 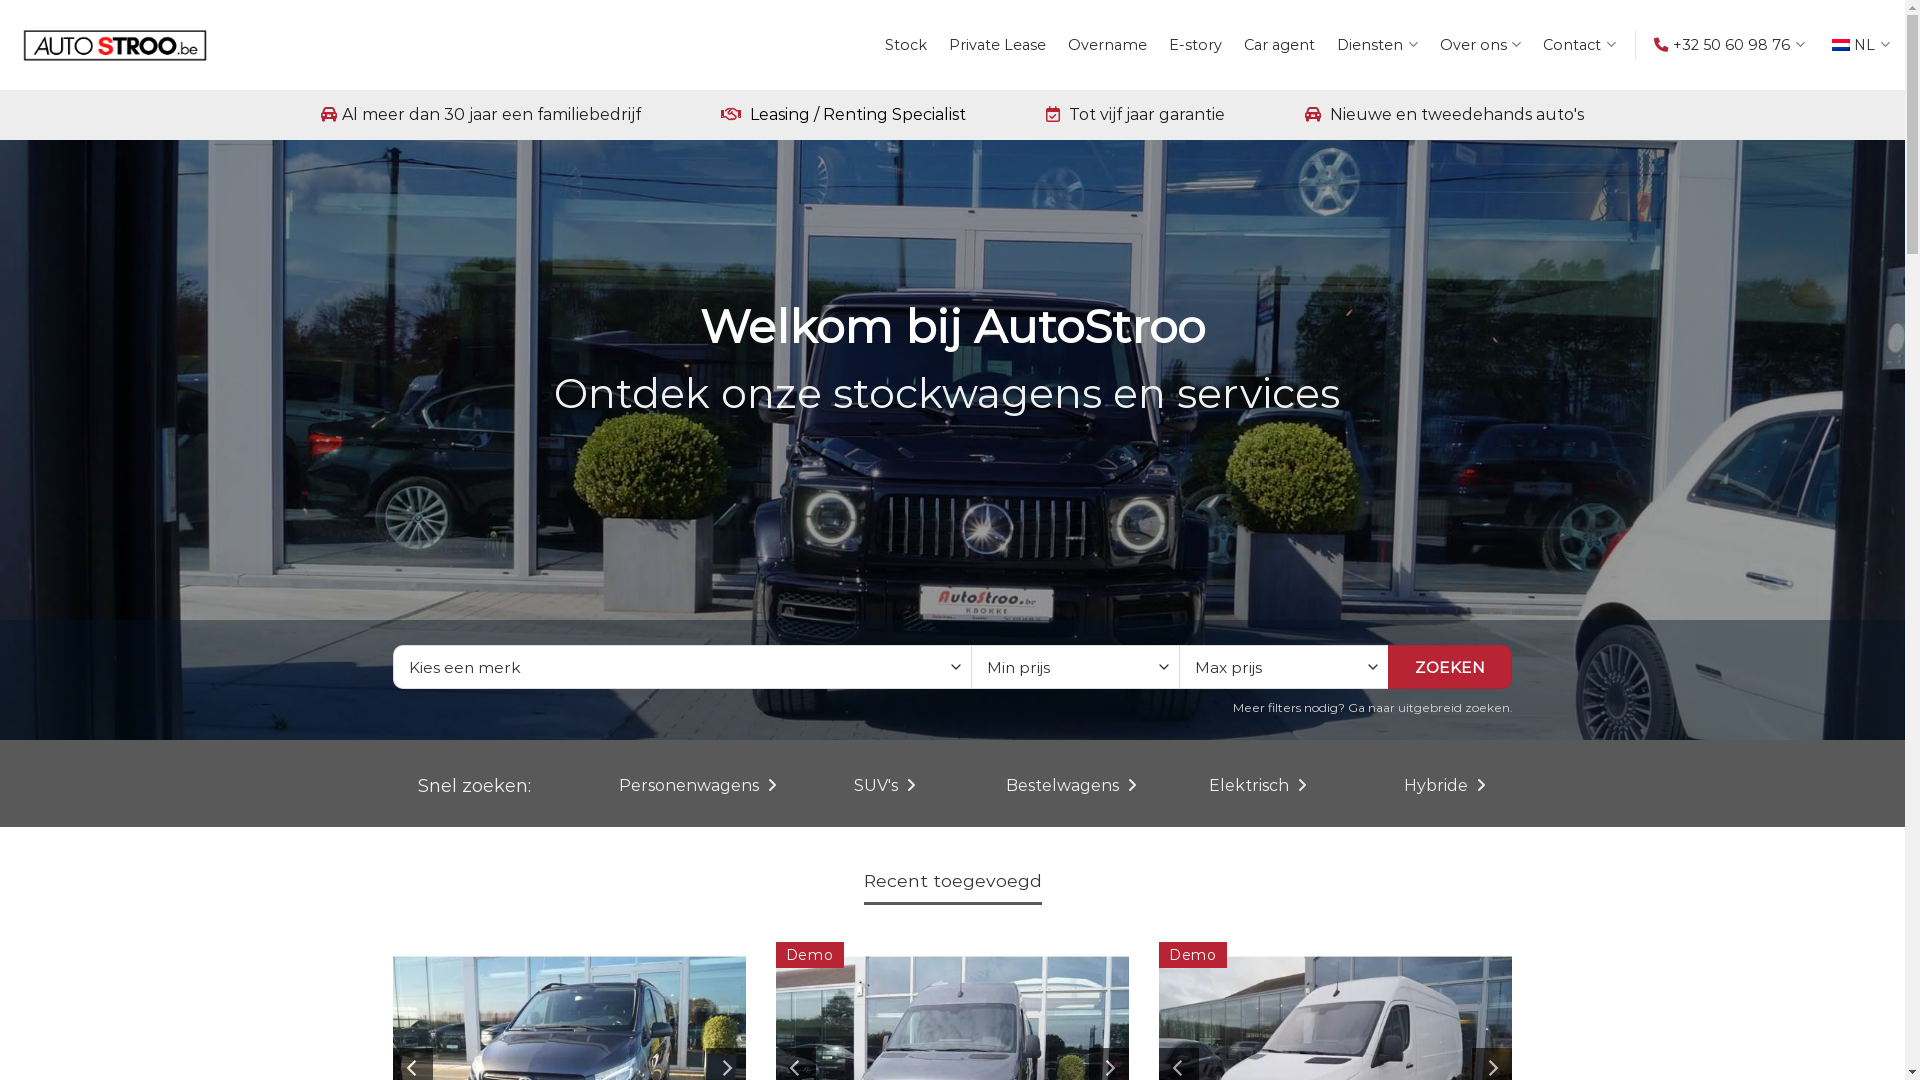 I want to click on Elektrisch, so click(x=1258, y=786).